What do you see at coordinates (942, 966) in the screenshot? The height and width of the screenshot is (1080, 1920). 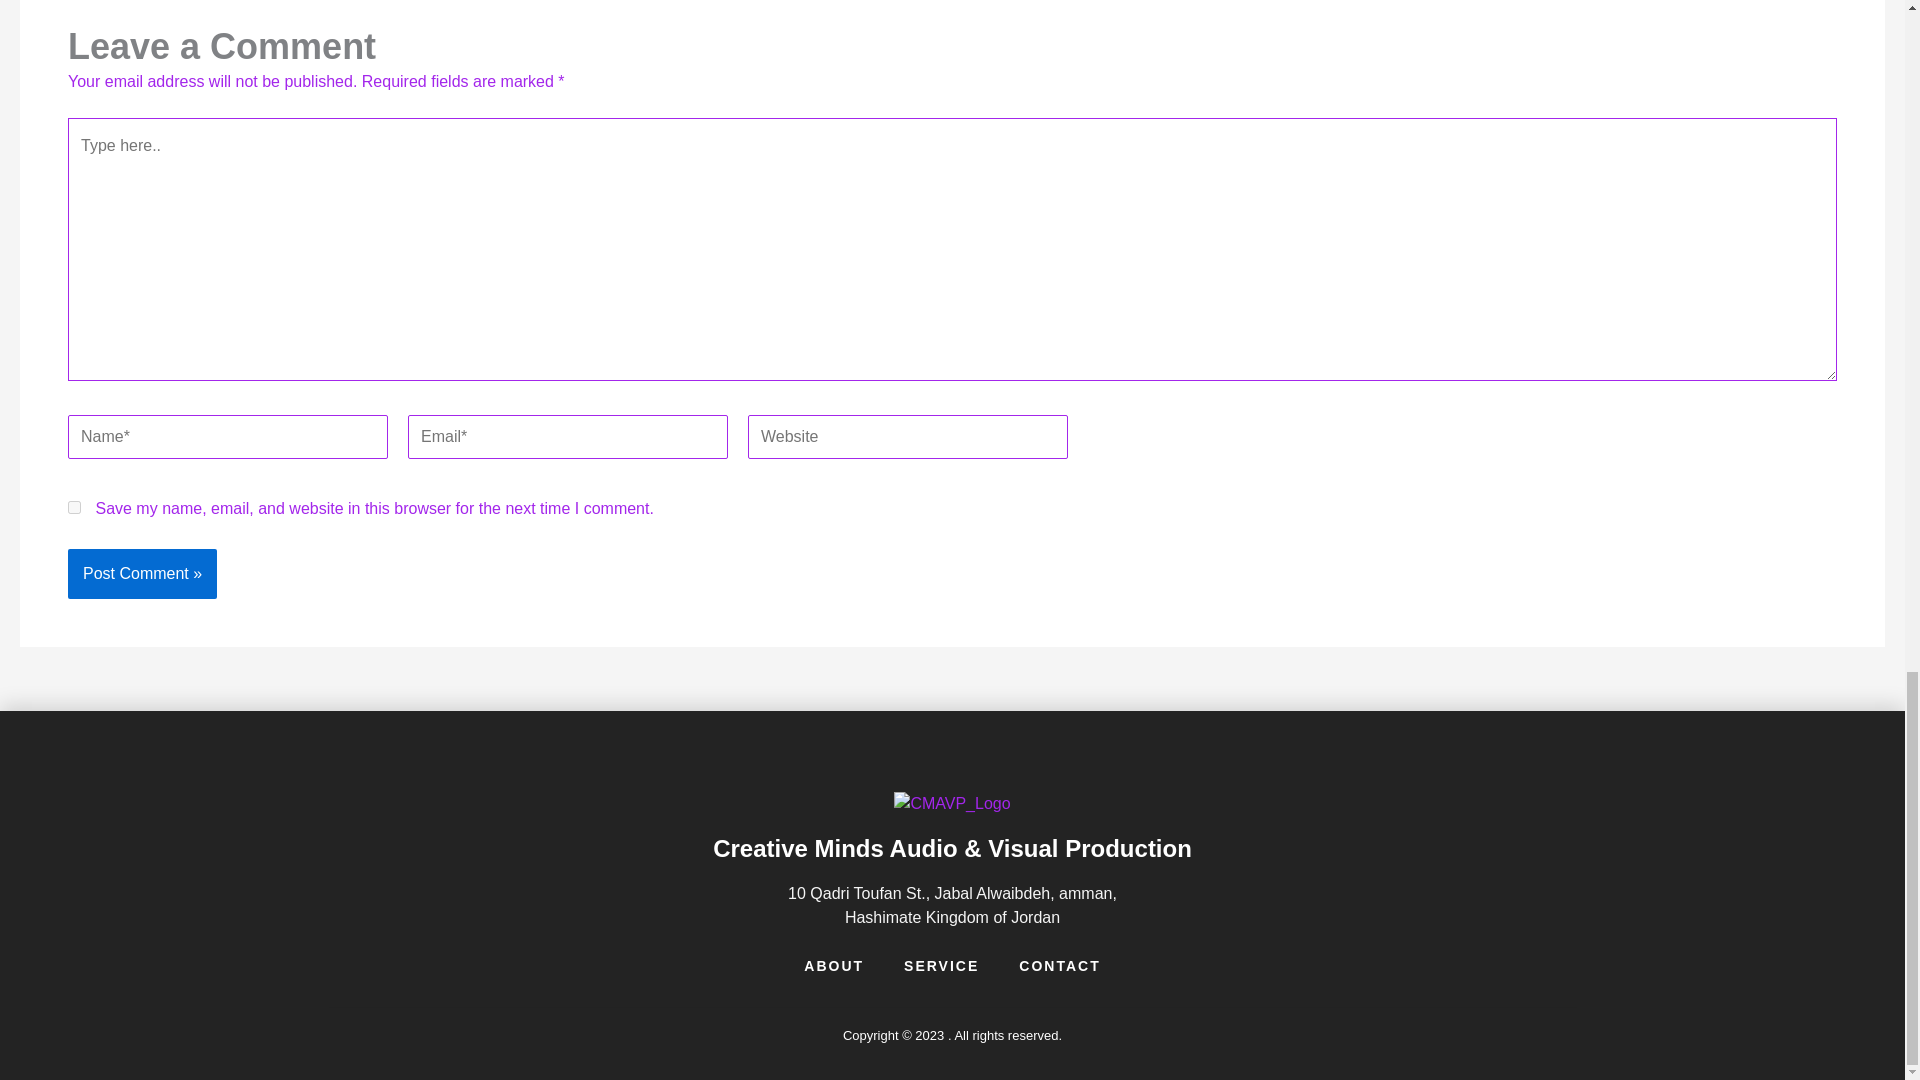 I see `SERVICE` at bounding box center [942, 966].